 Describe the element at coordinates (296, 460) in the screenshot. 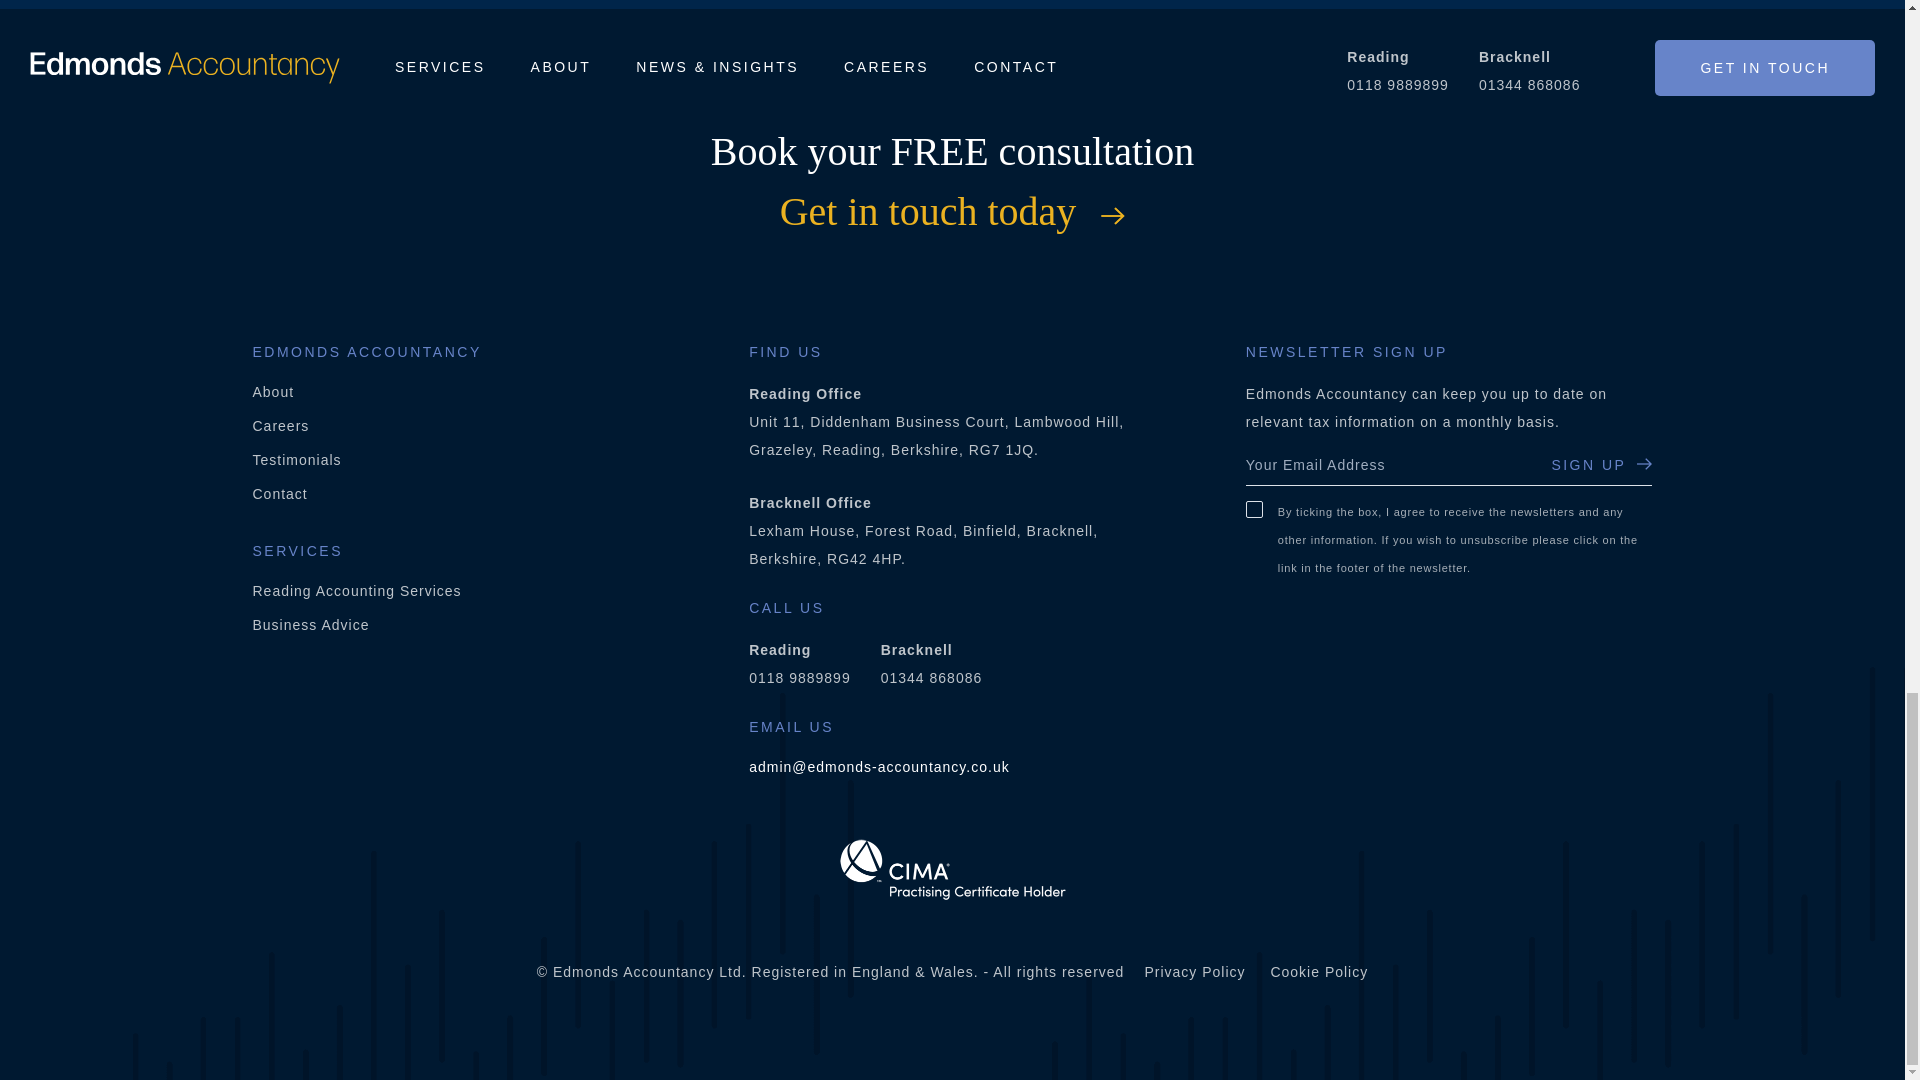

I see `Testimonials` at that location.